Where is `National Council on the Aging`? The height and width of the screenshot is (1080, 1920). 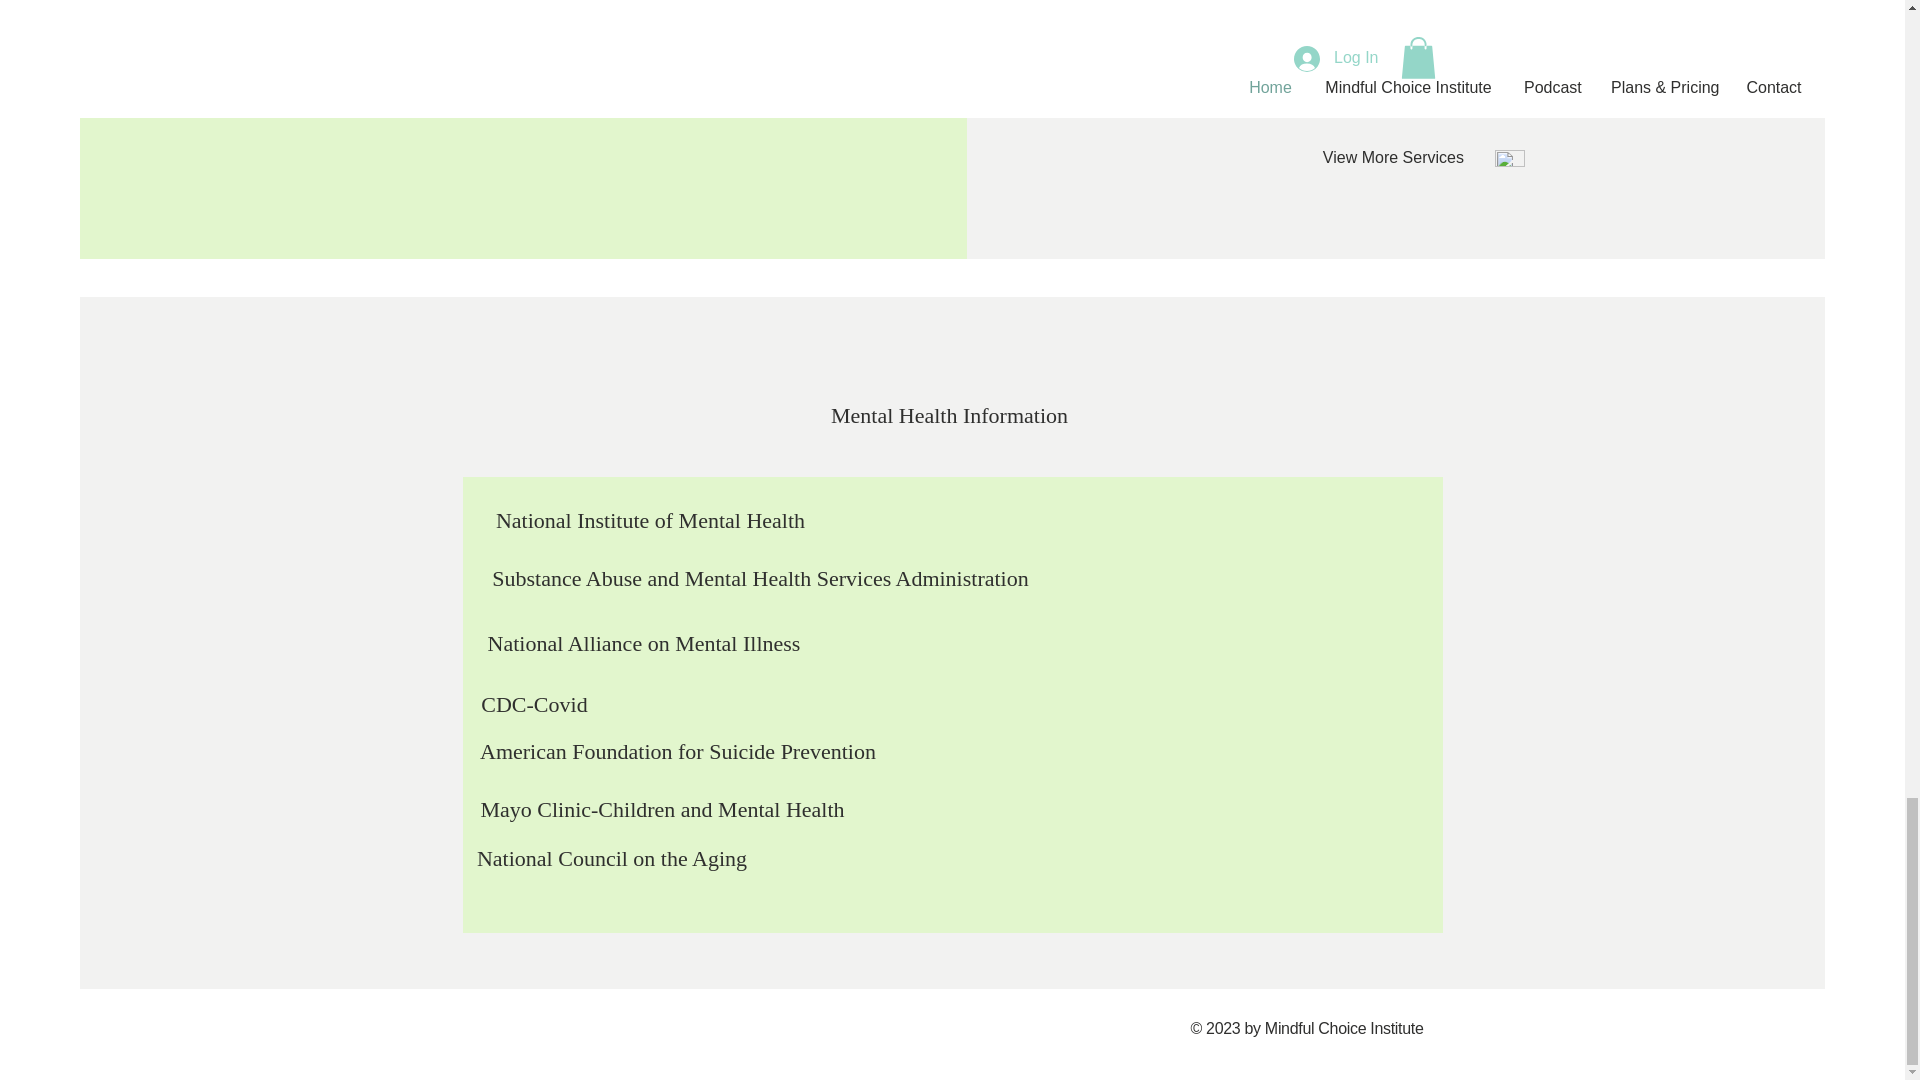
National Council on the Aging is located at coordinates (612, 859).